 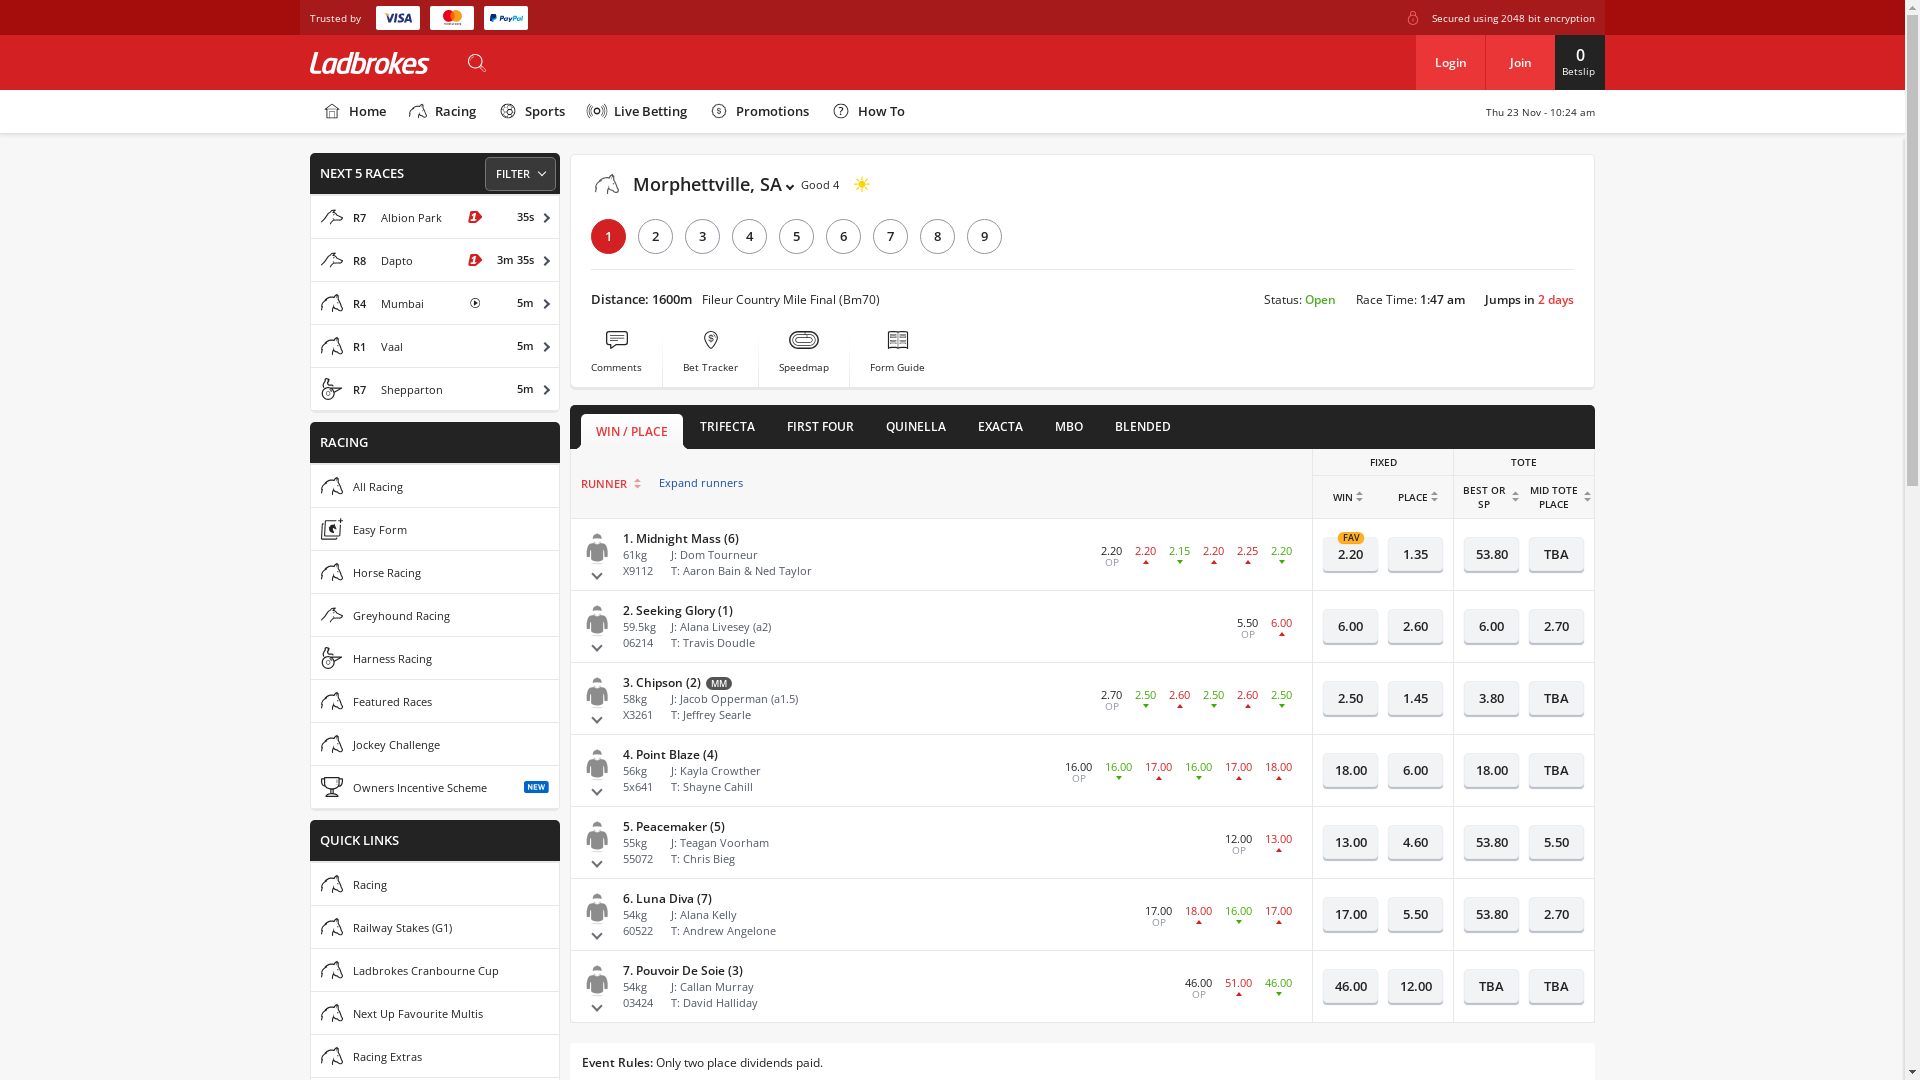 What do you see at coordinates (435, 927) in the screenshot?
I see `Railway Stakes (G1)` at bounding box center [435, 927].